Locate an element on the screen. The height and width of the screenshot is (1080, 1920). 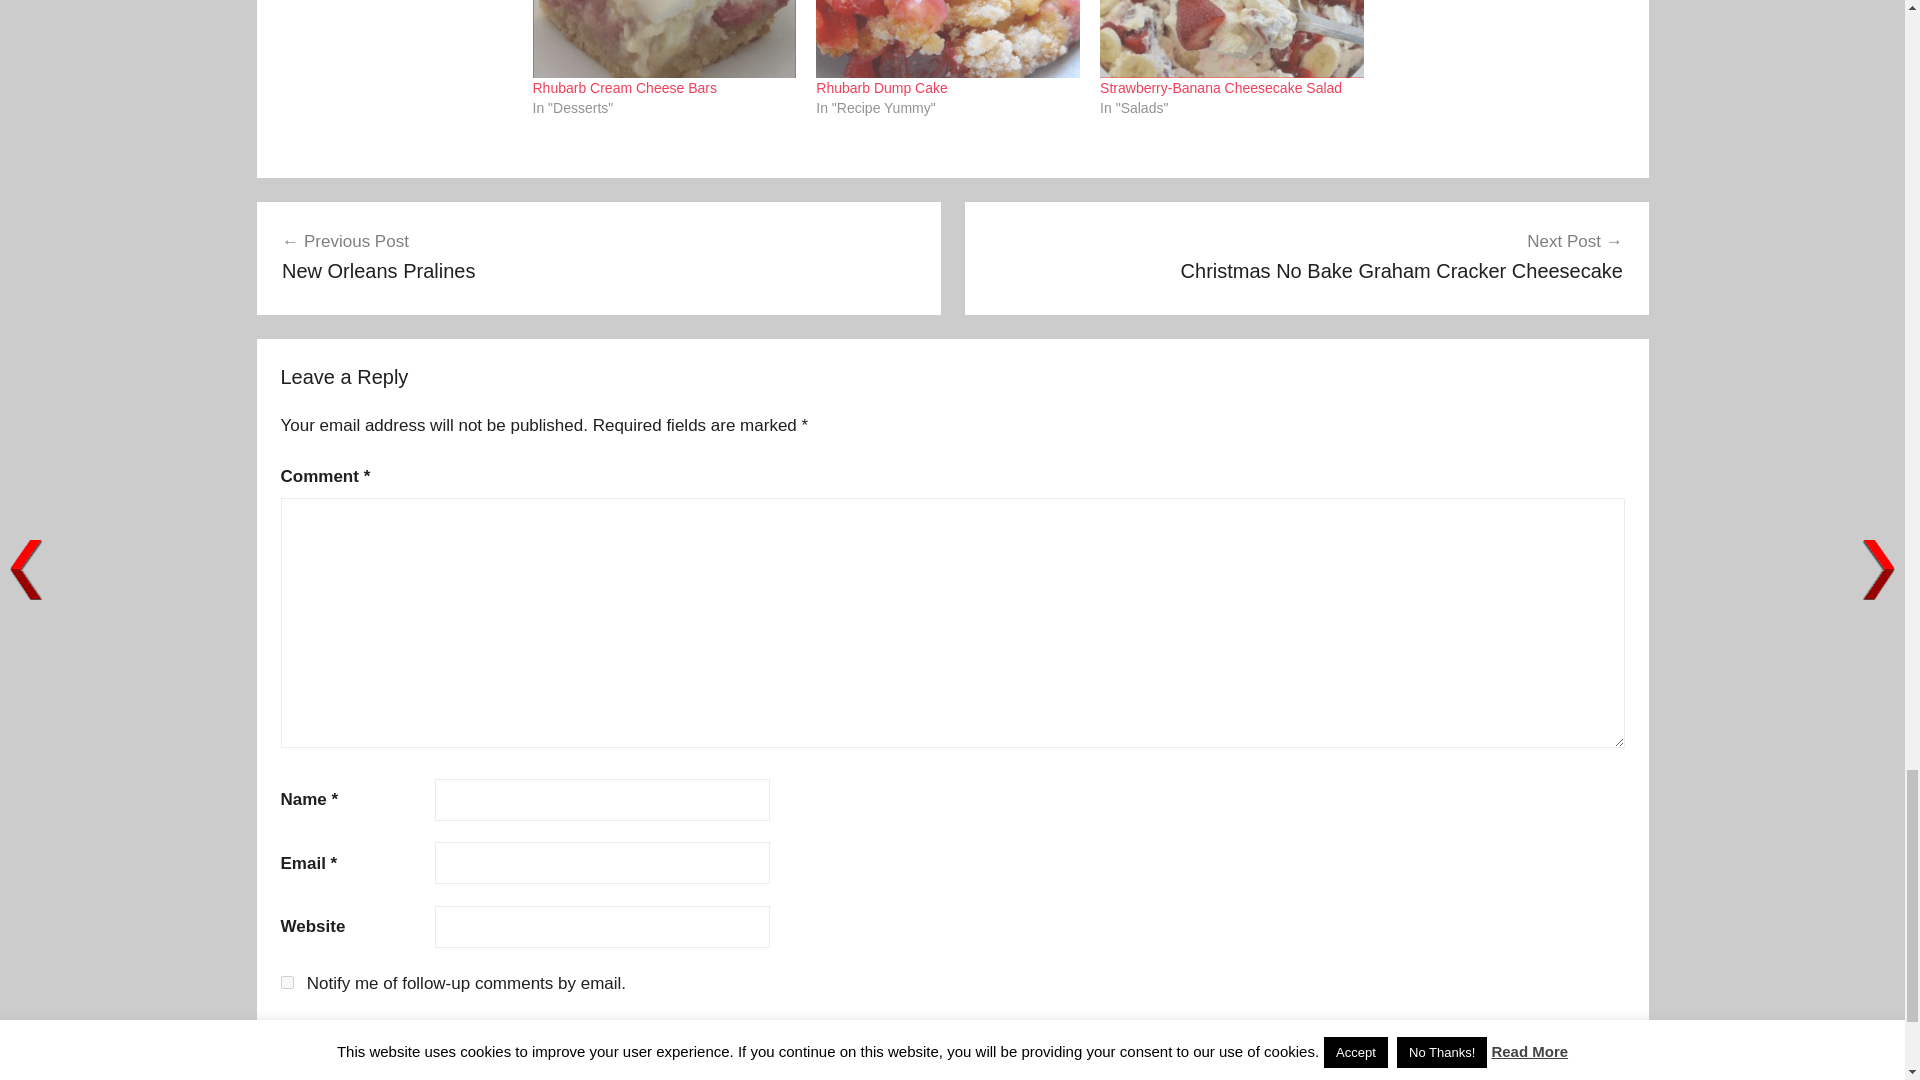
Strawberry-Banana Cheesecake Salad is located at coordinates (882, 88).